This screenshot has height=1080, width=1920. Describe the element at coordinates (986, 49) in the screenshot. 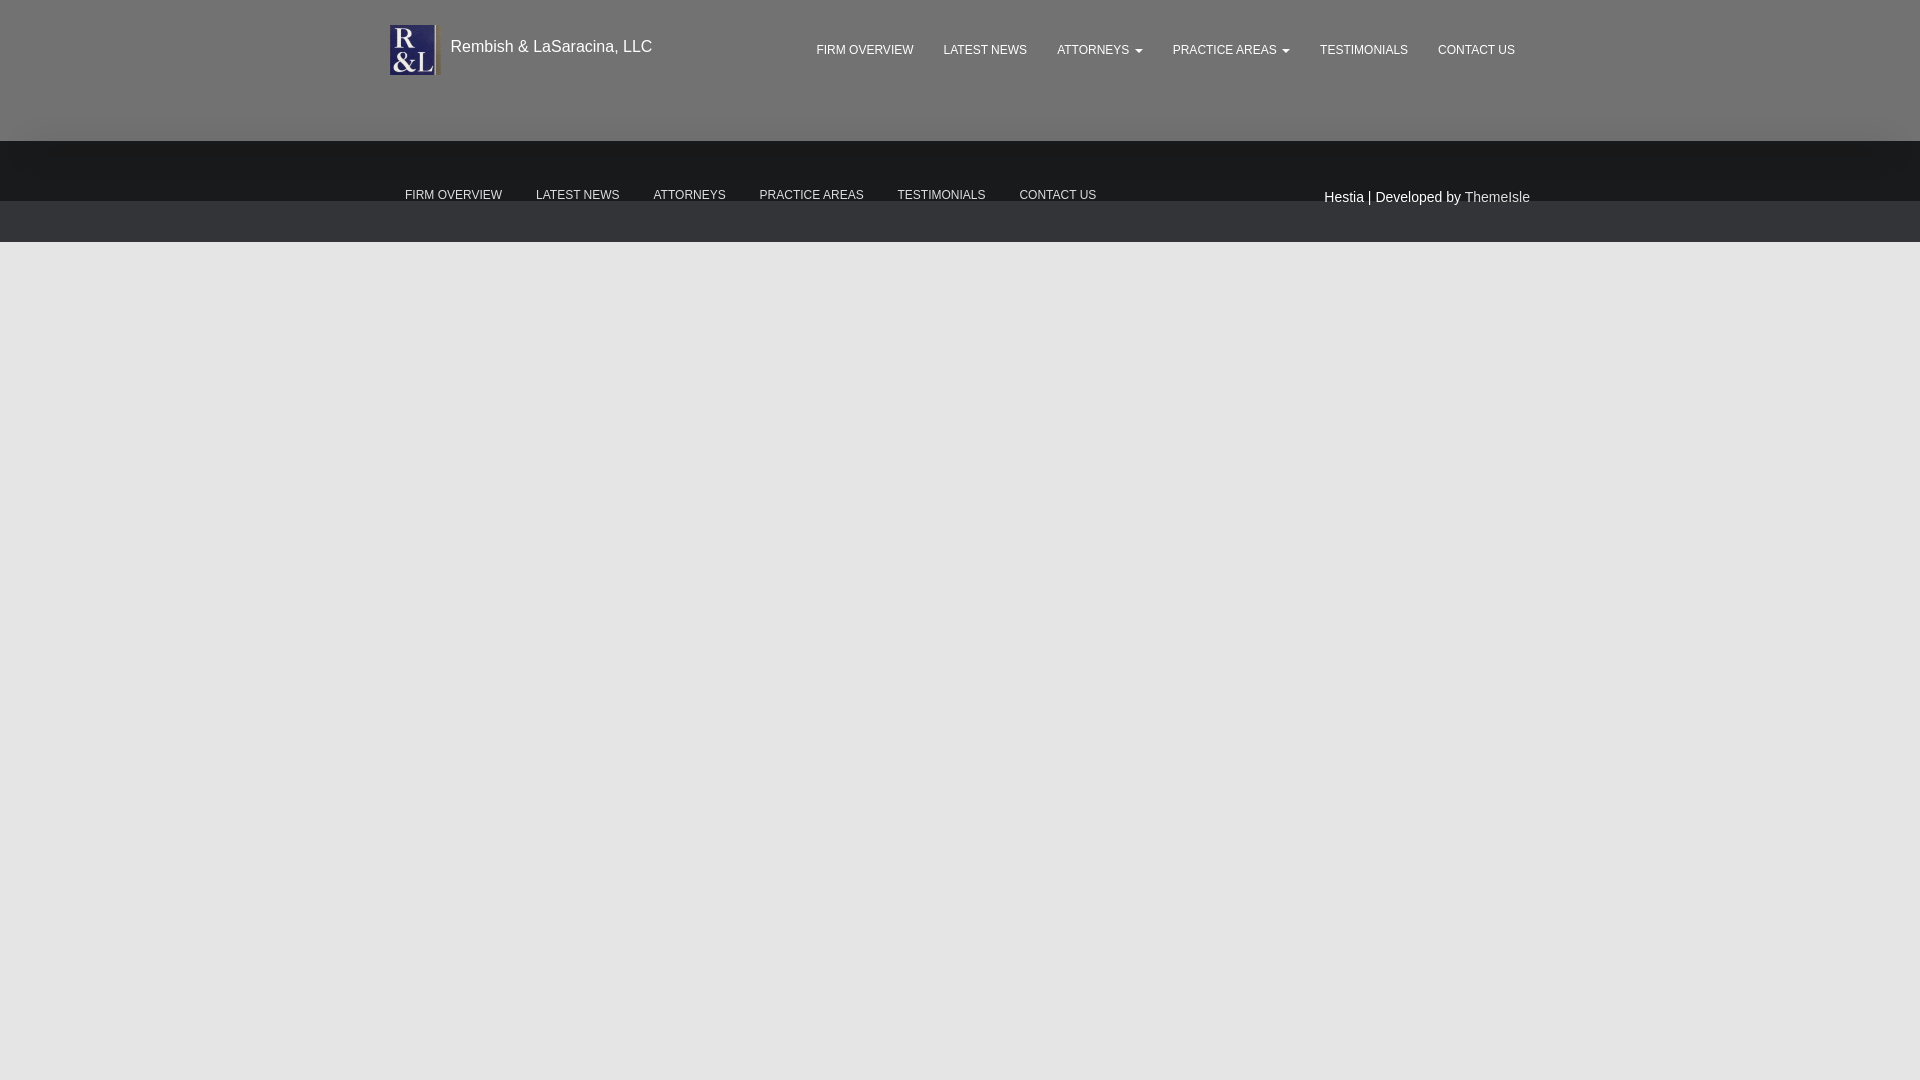

I see `LATEST NEWS` at that location.